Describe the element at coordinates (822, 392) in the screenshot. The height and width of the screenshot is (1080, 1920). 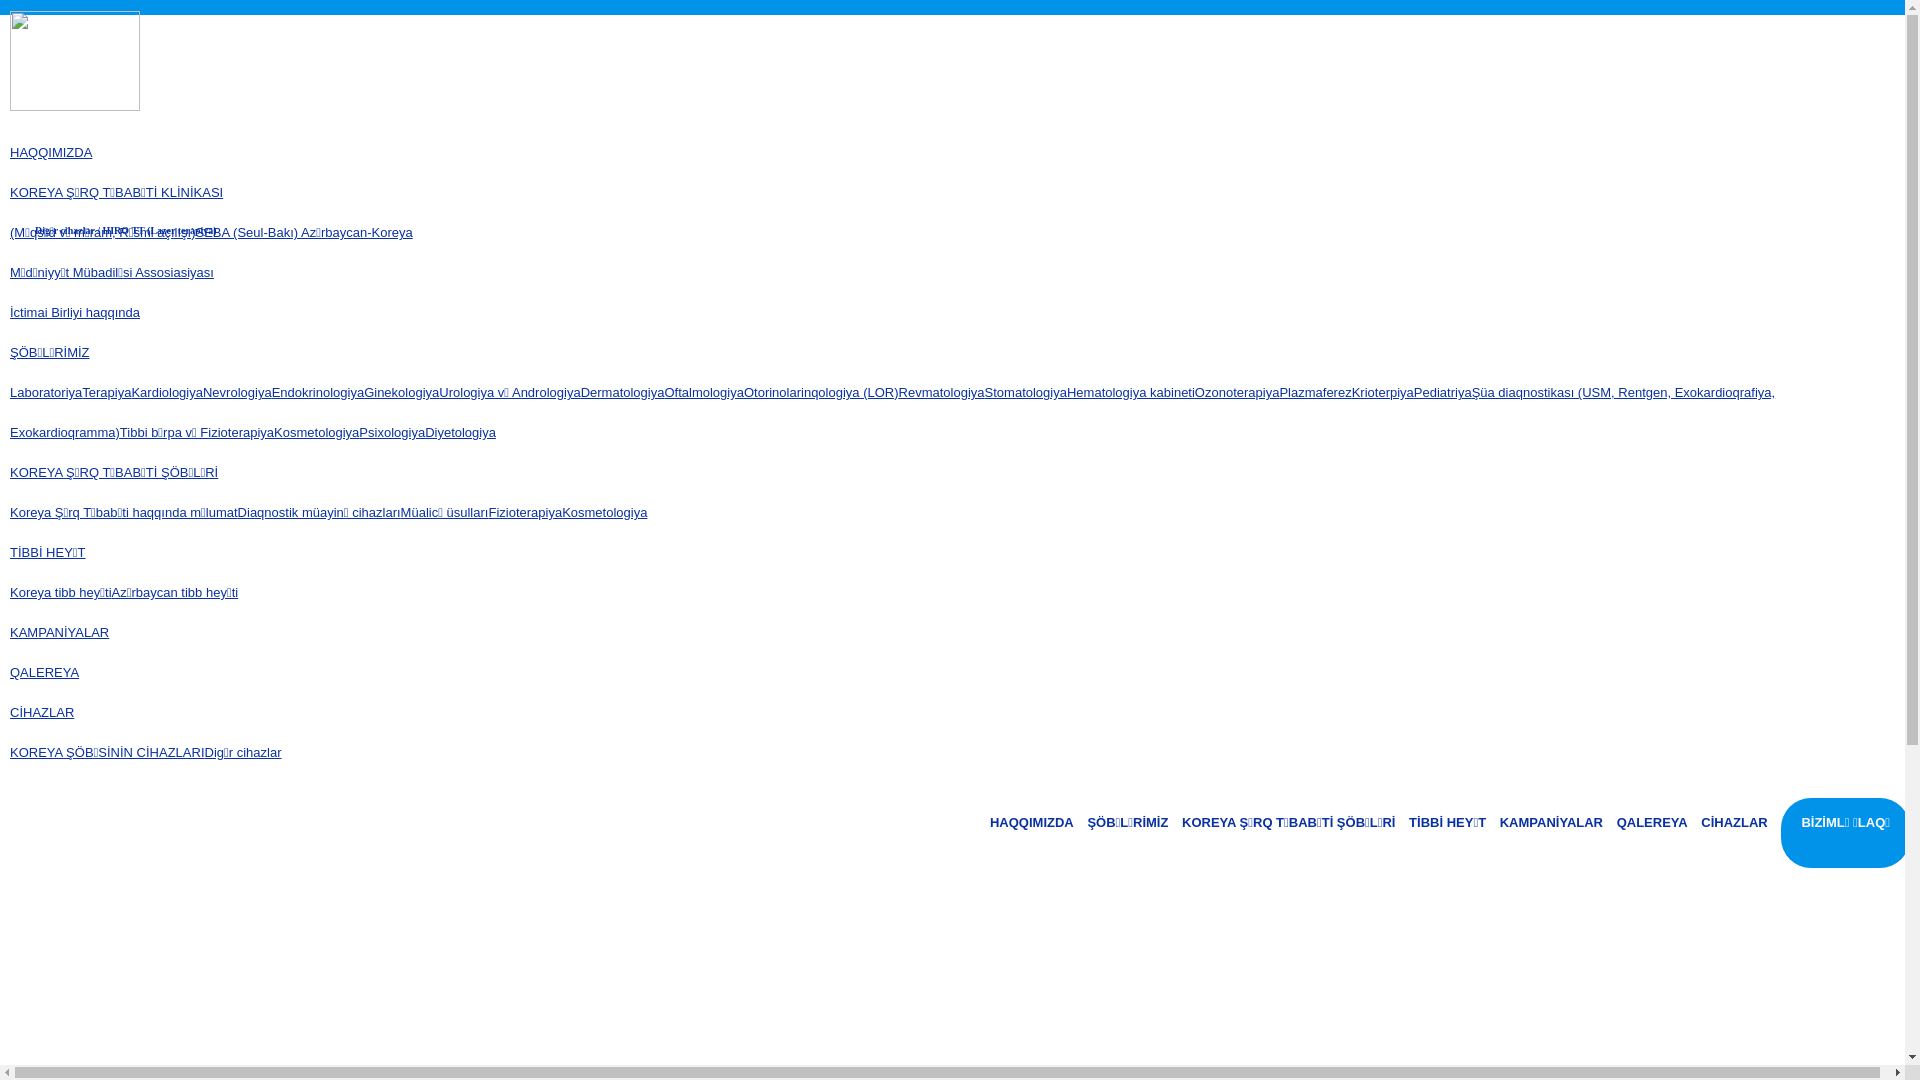
I see `Otorinolarinqologiya (LOR)` at that location.